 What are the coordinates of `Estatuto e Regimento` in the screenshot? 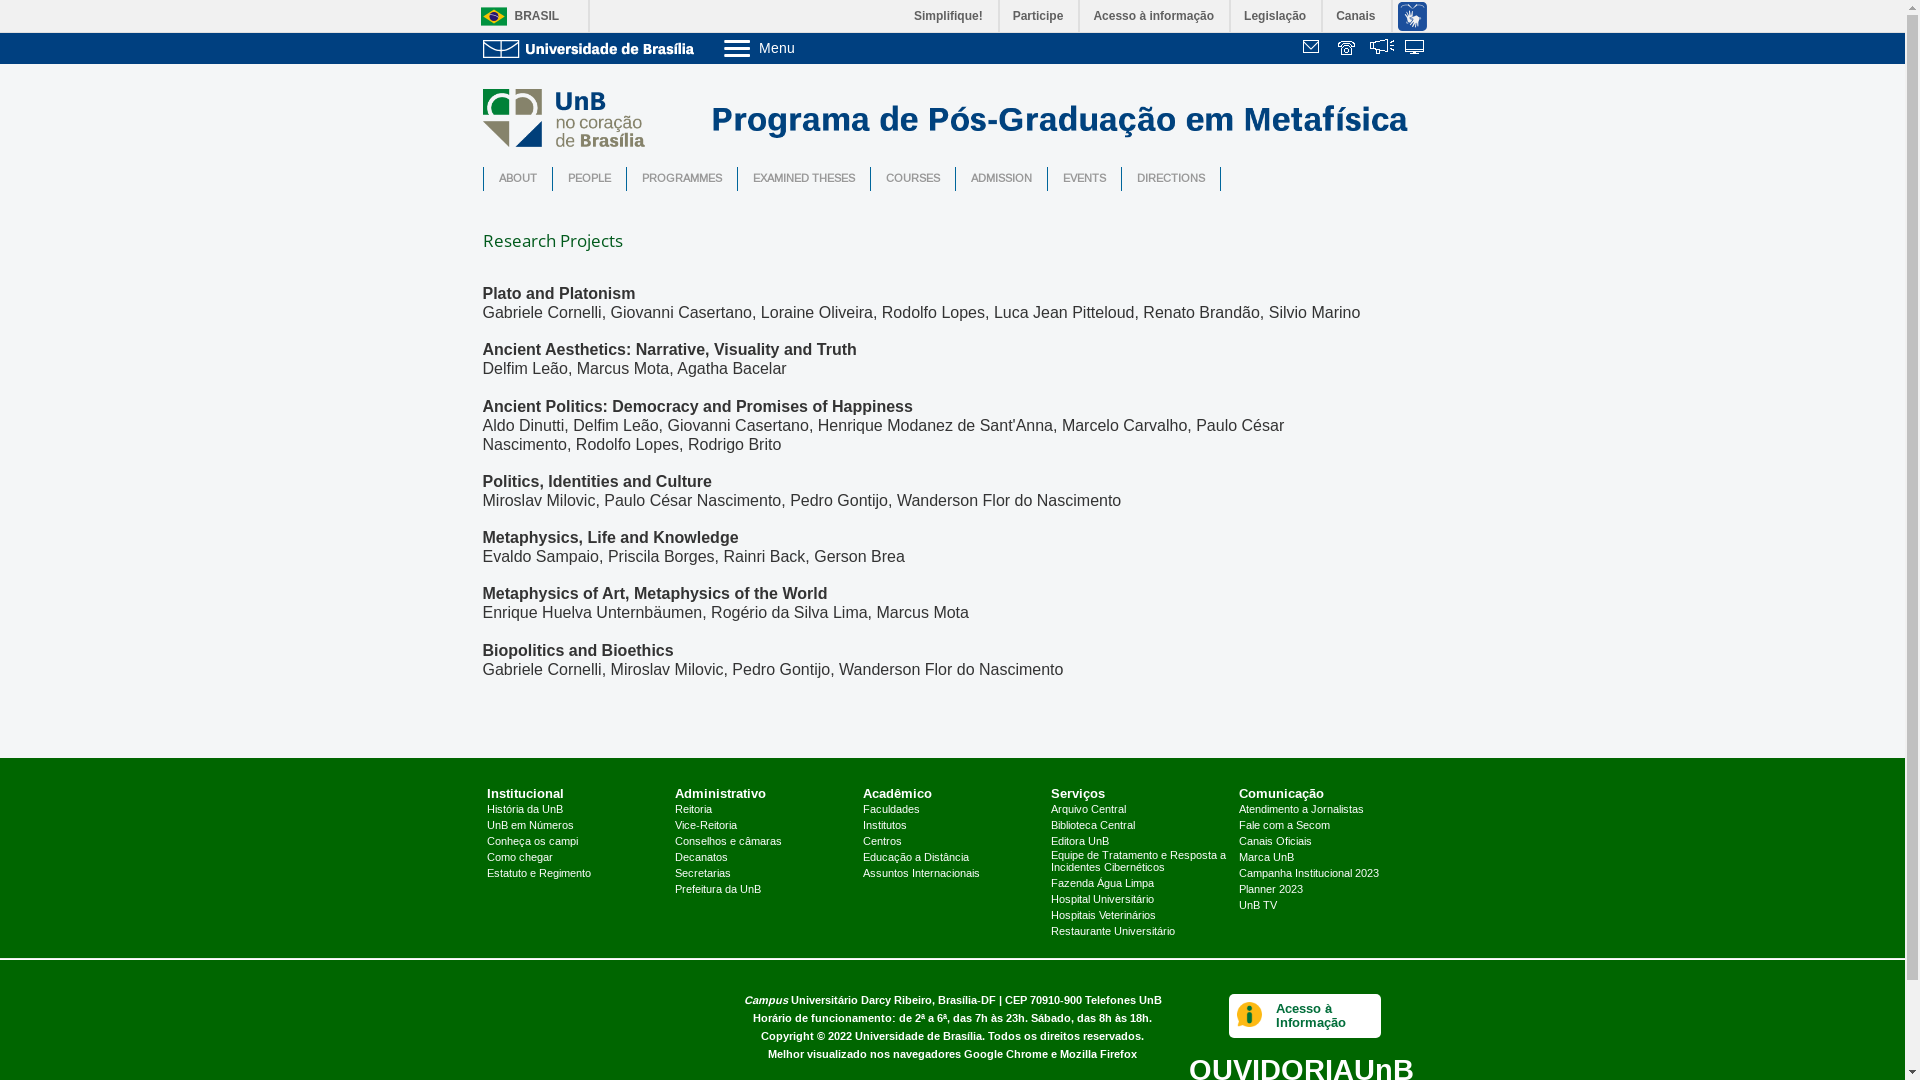 It's located at (539, 874).